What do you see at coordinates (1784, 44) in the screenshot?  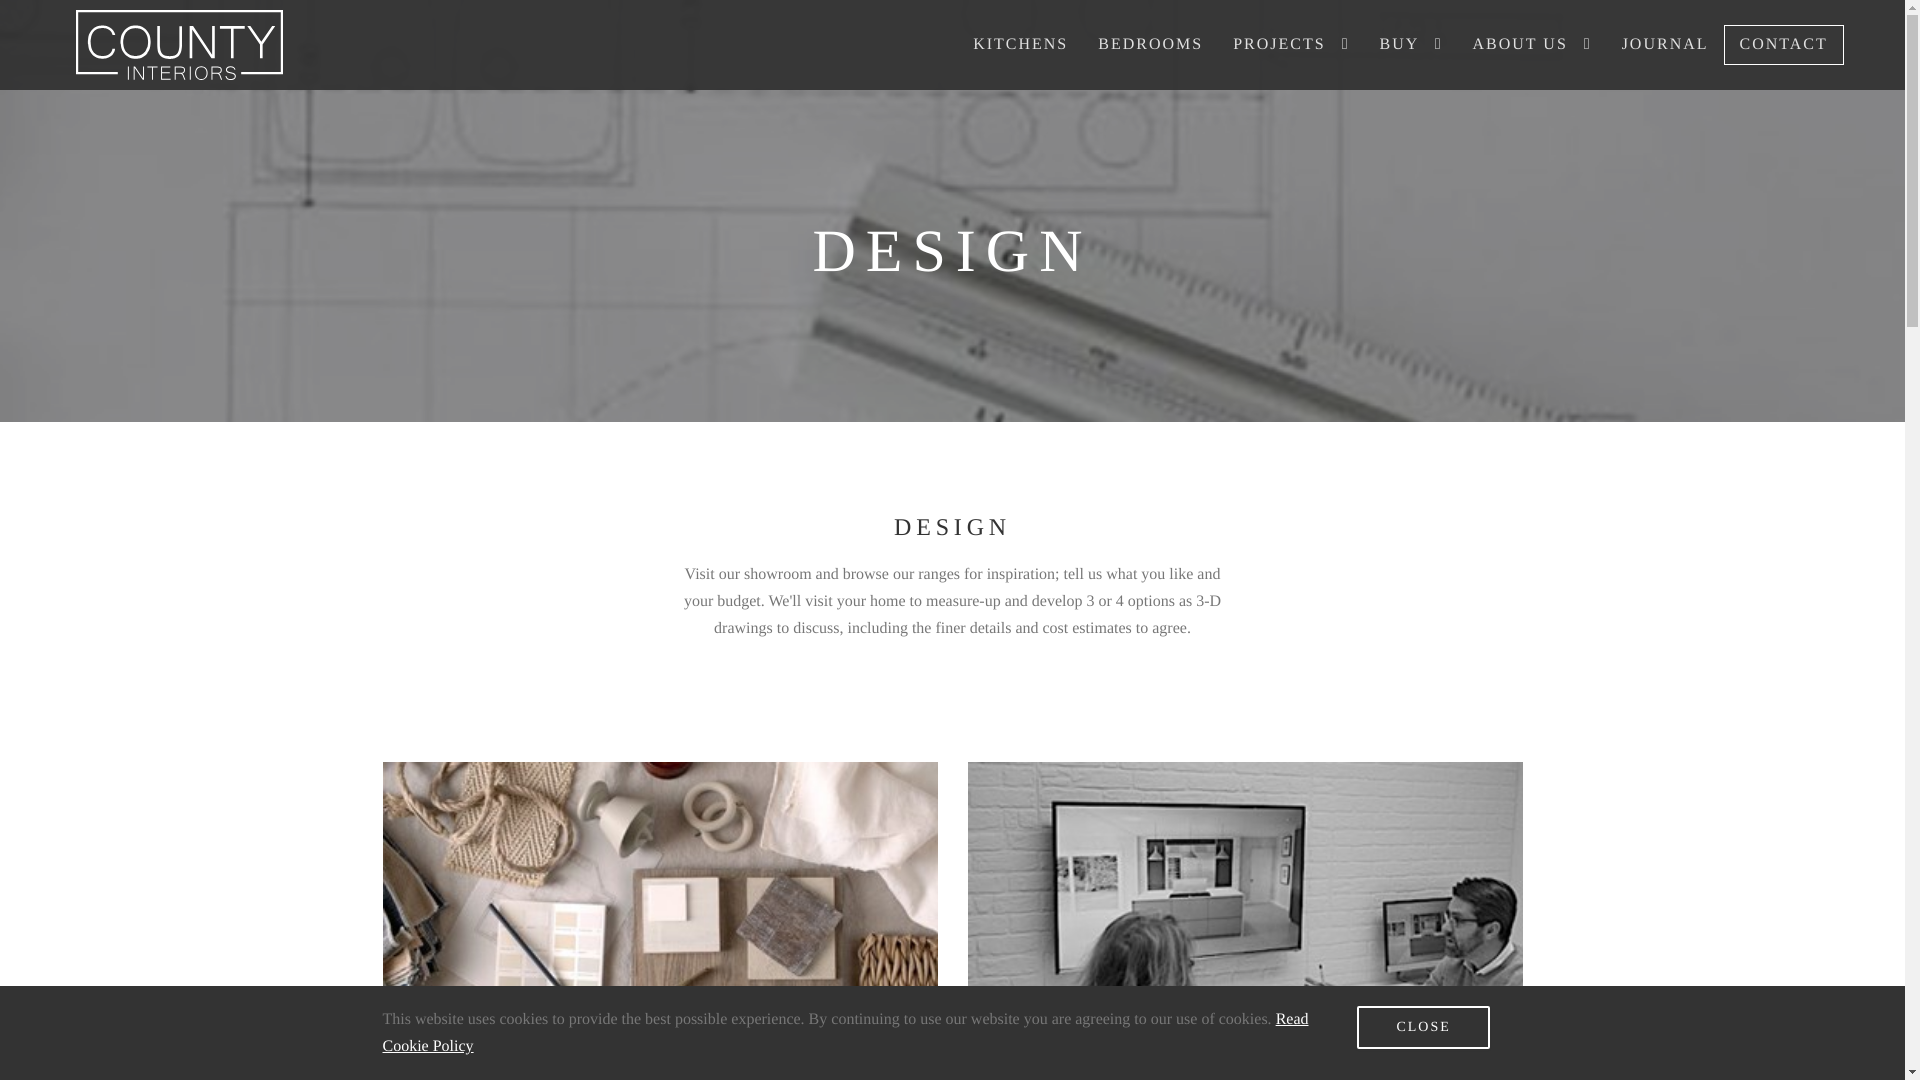 I see `CONTACT` at bounding box center [1784, 44].